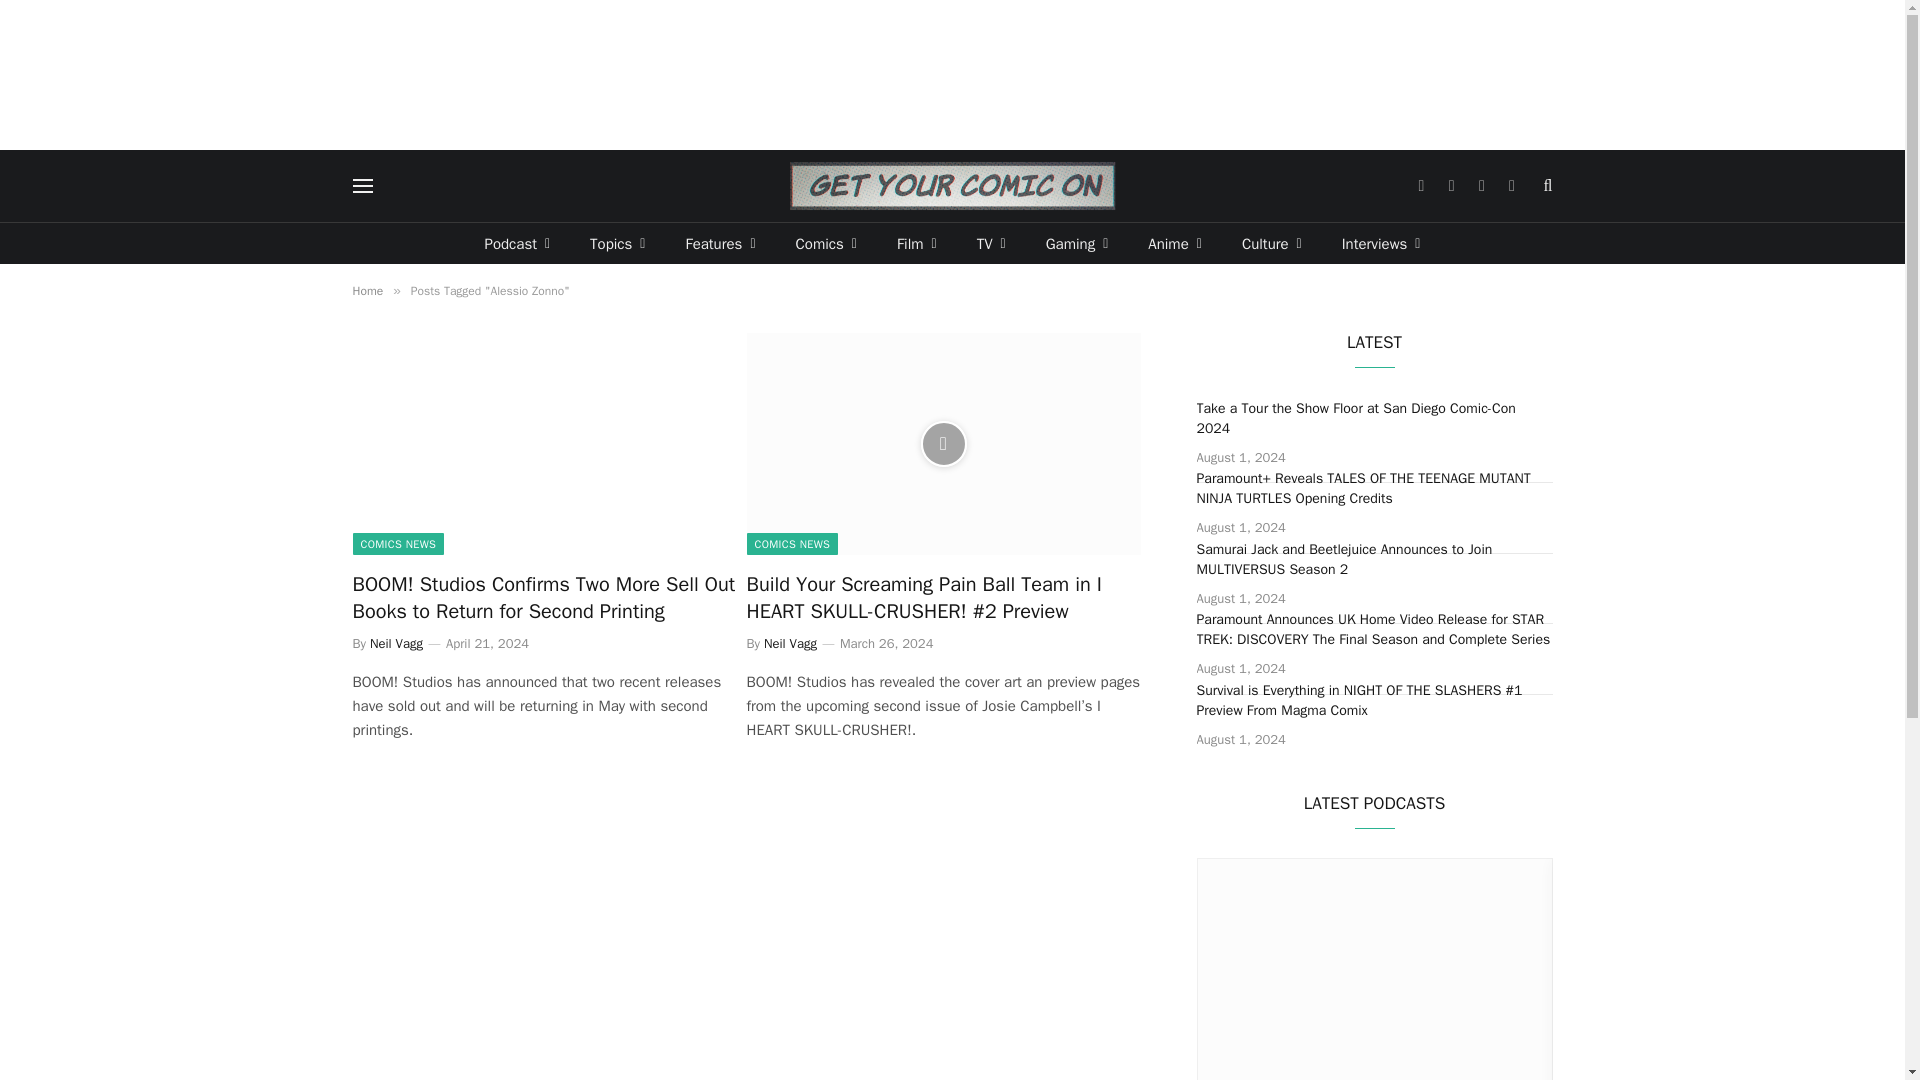 This screenshot has width=1920, height=1080. Describe the element at coordinates (617, 242) in the screenshot. I see `Topics` at that location.